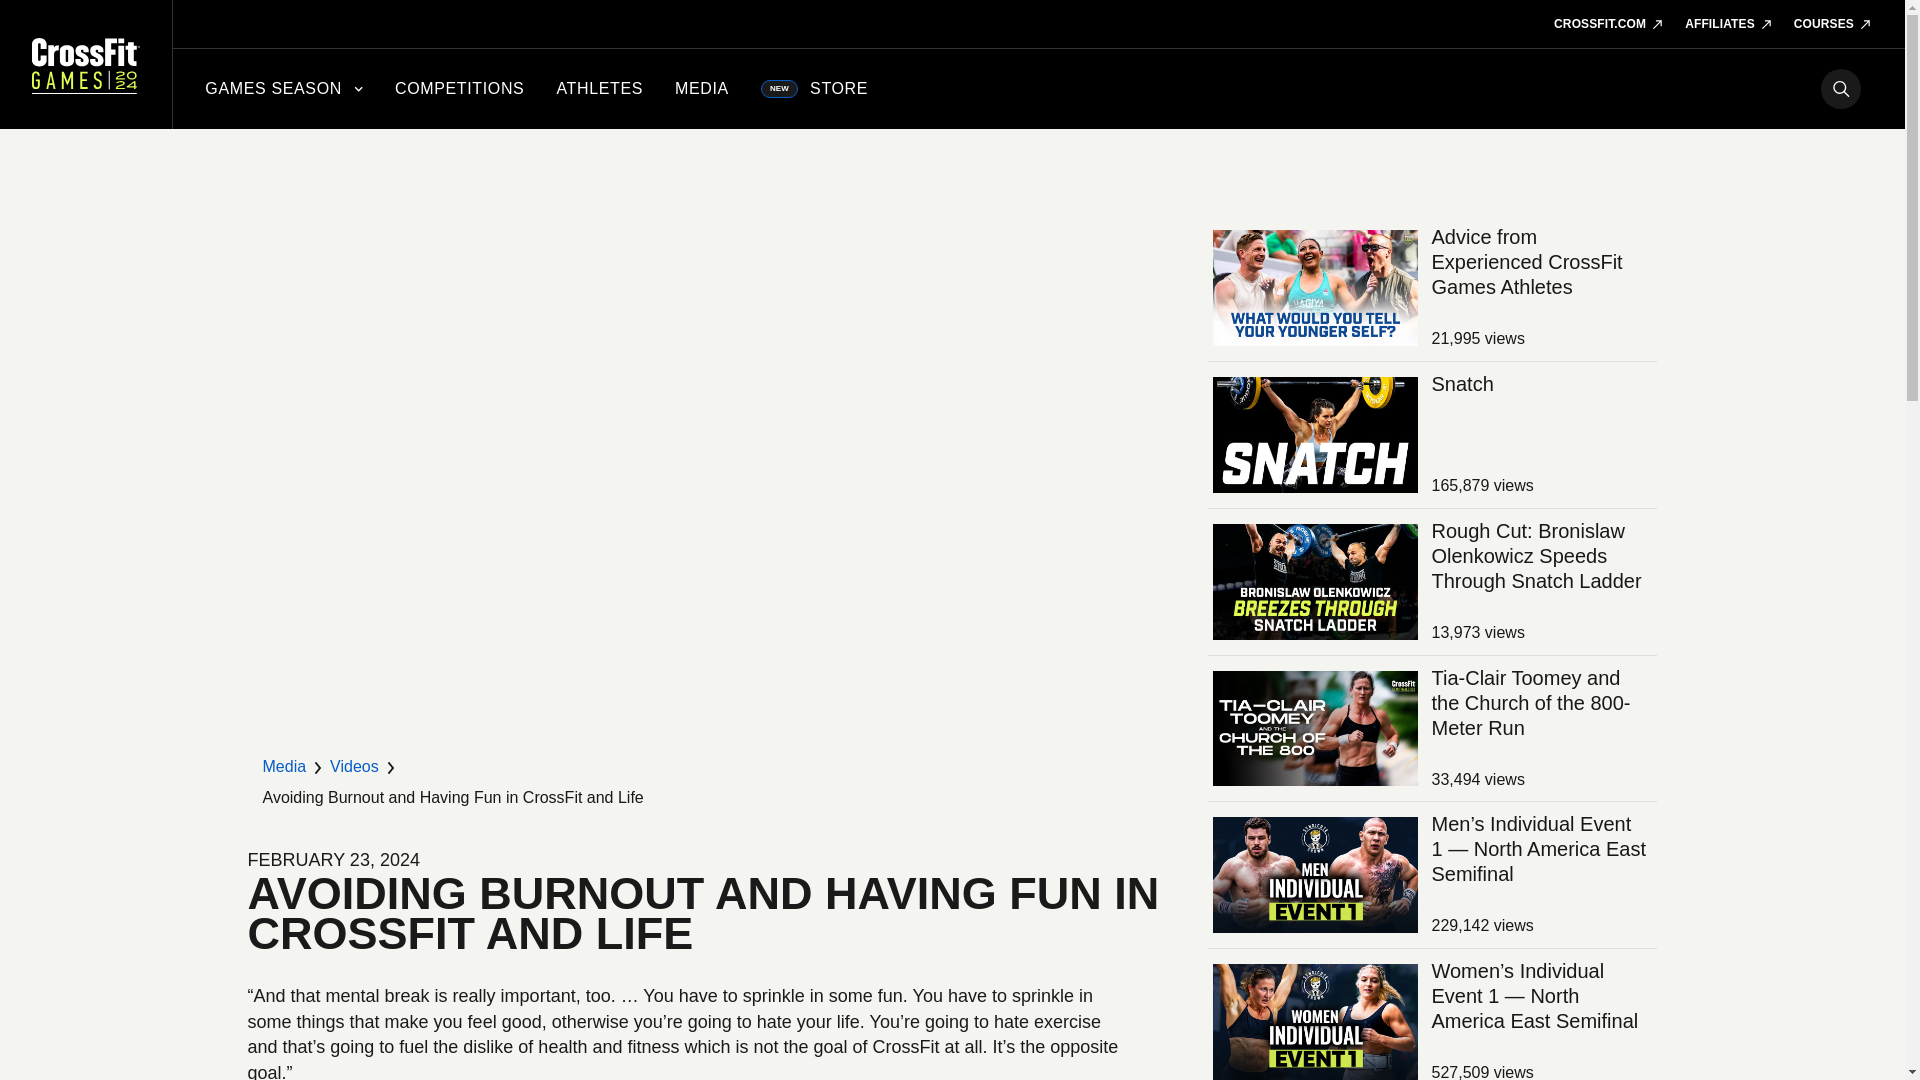 The width and height of the screenshot is (1920, 1080). Describe the element at coordinates (86, 64) in the screenshot. I see `CrossFit Games` at that location.